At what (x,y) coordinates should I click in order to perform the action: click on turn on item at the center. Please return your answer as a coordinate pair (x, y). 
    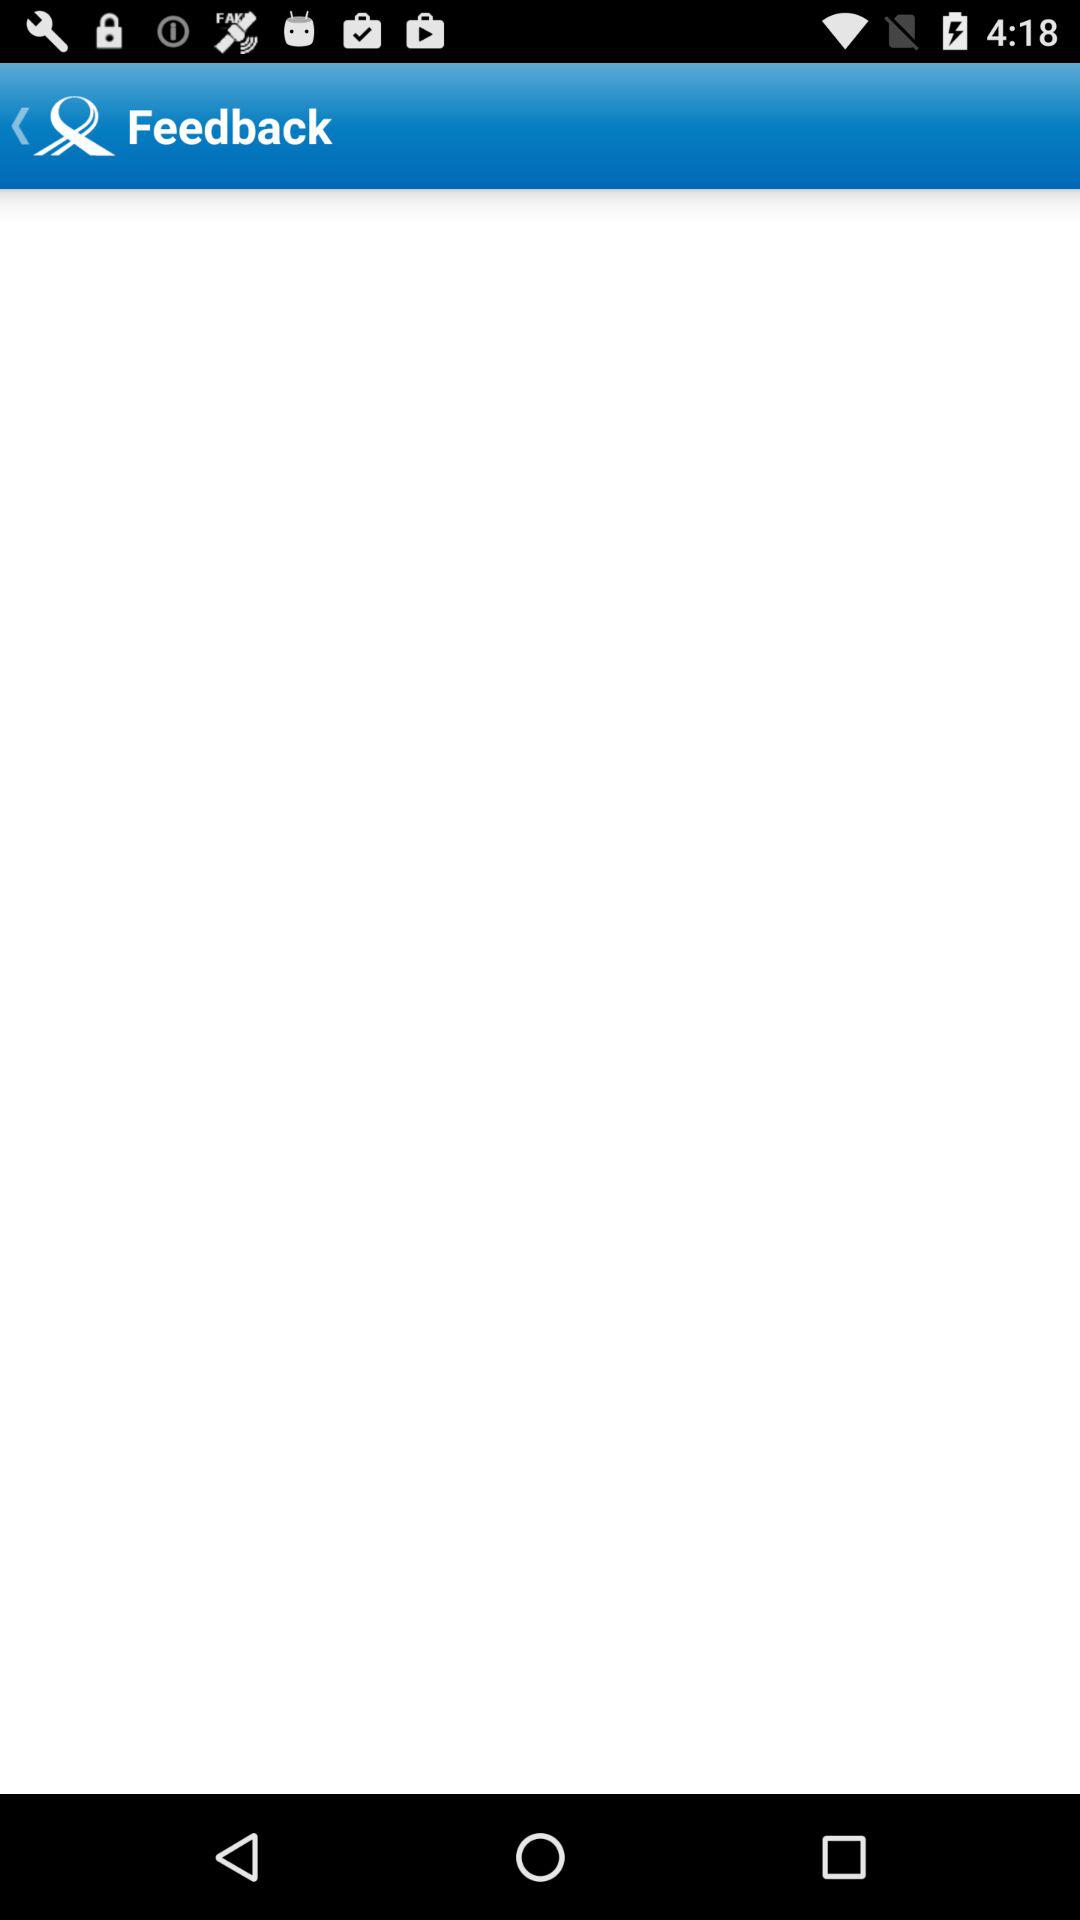
    Looking at the image, I should click on (540, 991).